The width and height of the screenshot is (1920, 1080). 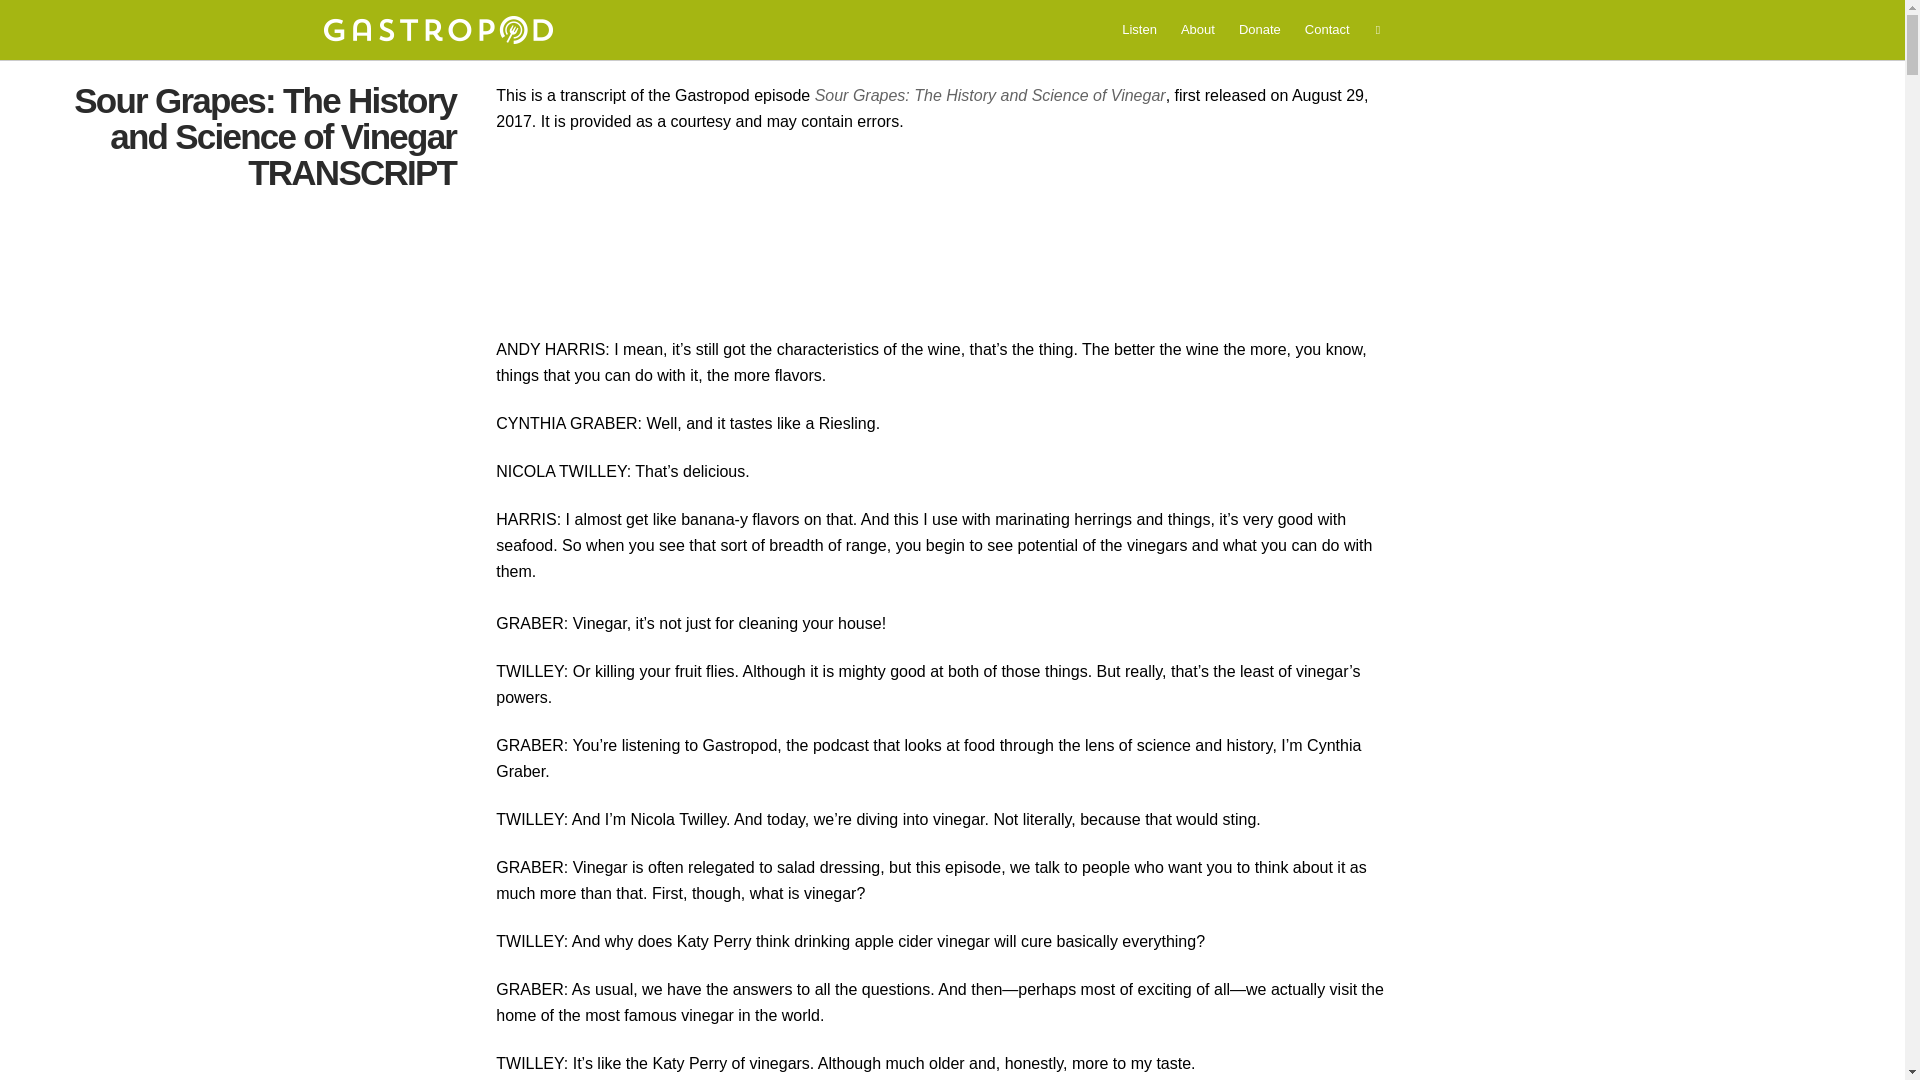 What do you see at coordinates (437, 30) in the screenshot?
I see `Gastropod` at bounding box center [437, 30].